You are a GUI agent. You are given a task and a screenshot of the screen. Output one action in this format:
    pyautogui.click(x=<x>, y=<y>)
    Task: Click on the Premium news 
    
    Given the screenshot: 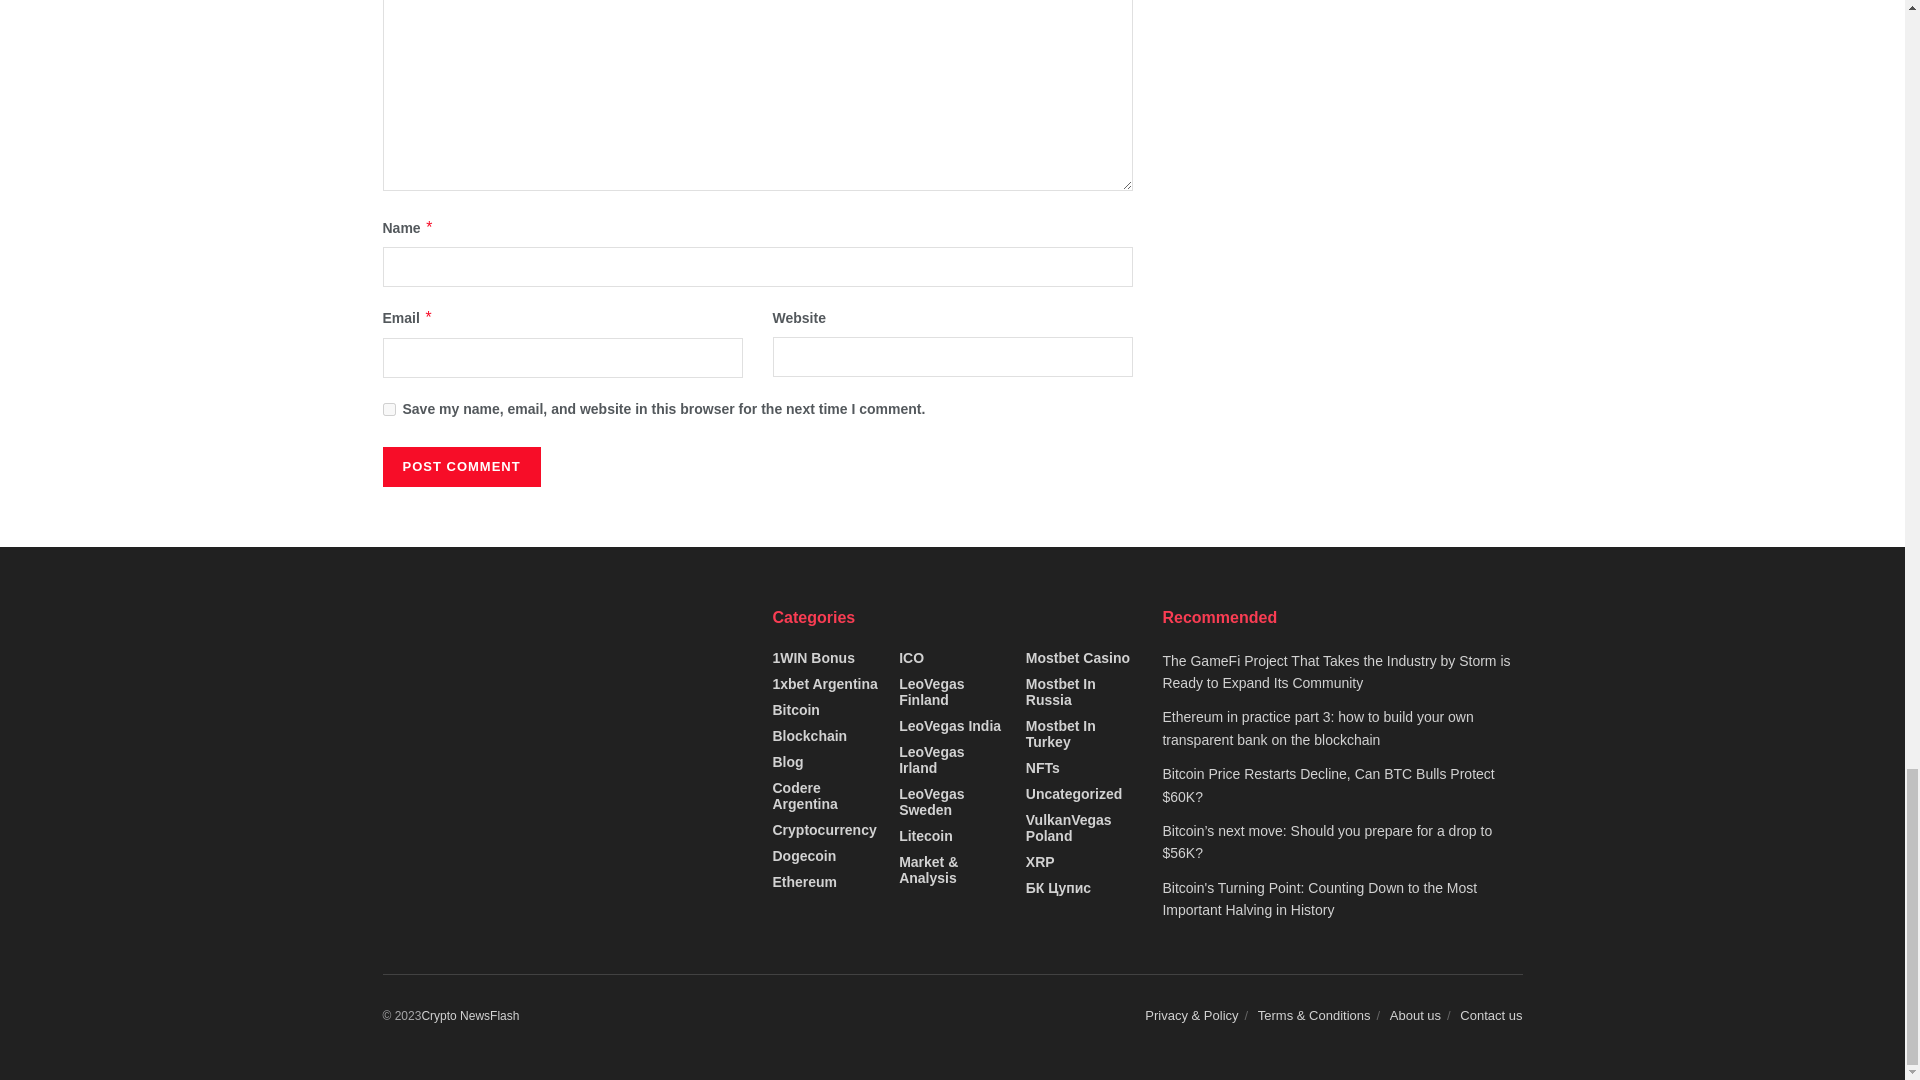 What is the action you would take?
    pyautogui.click(x=469, y=1015)
    